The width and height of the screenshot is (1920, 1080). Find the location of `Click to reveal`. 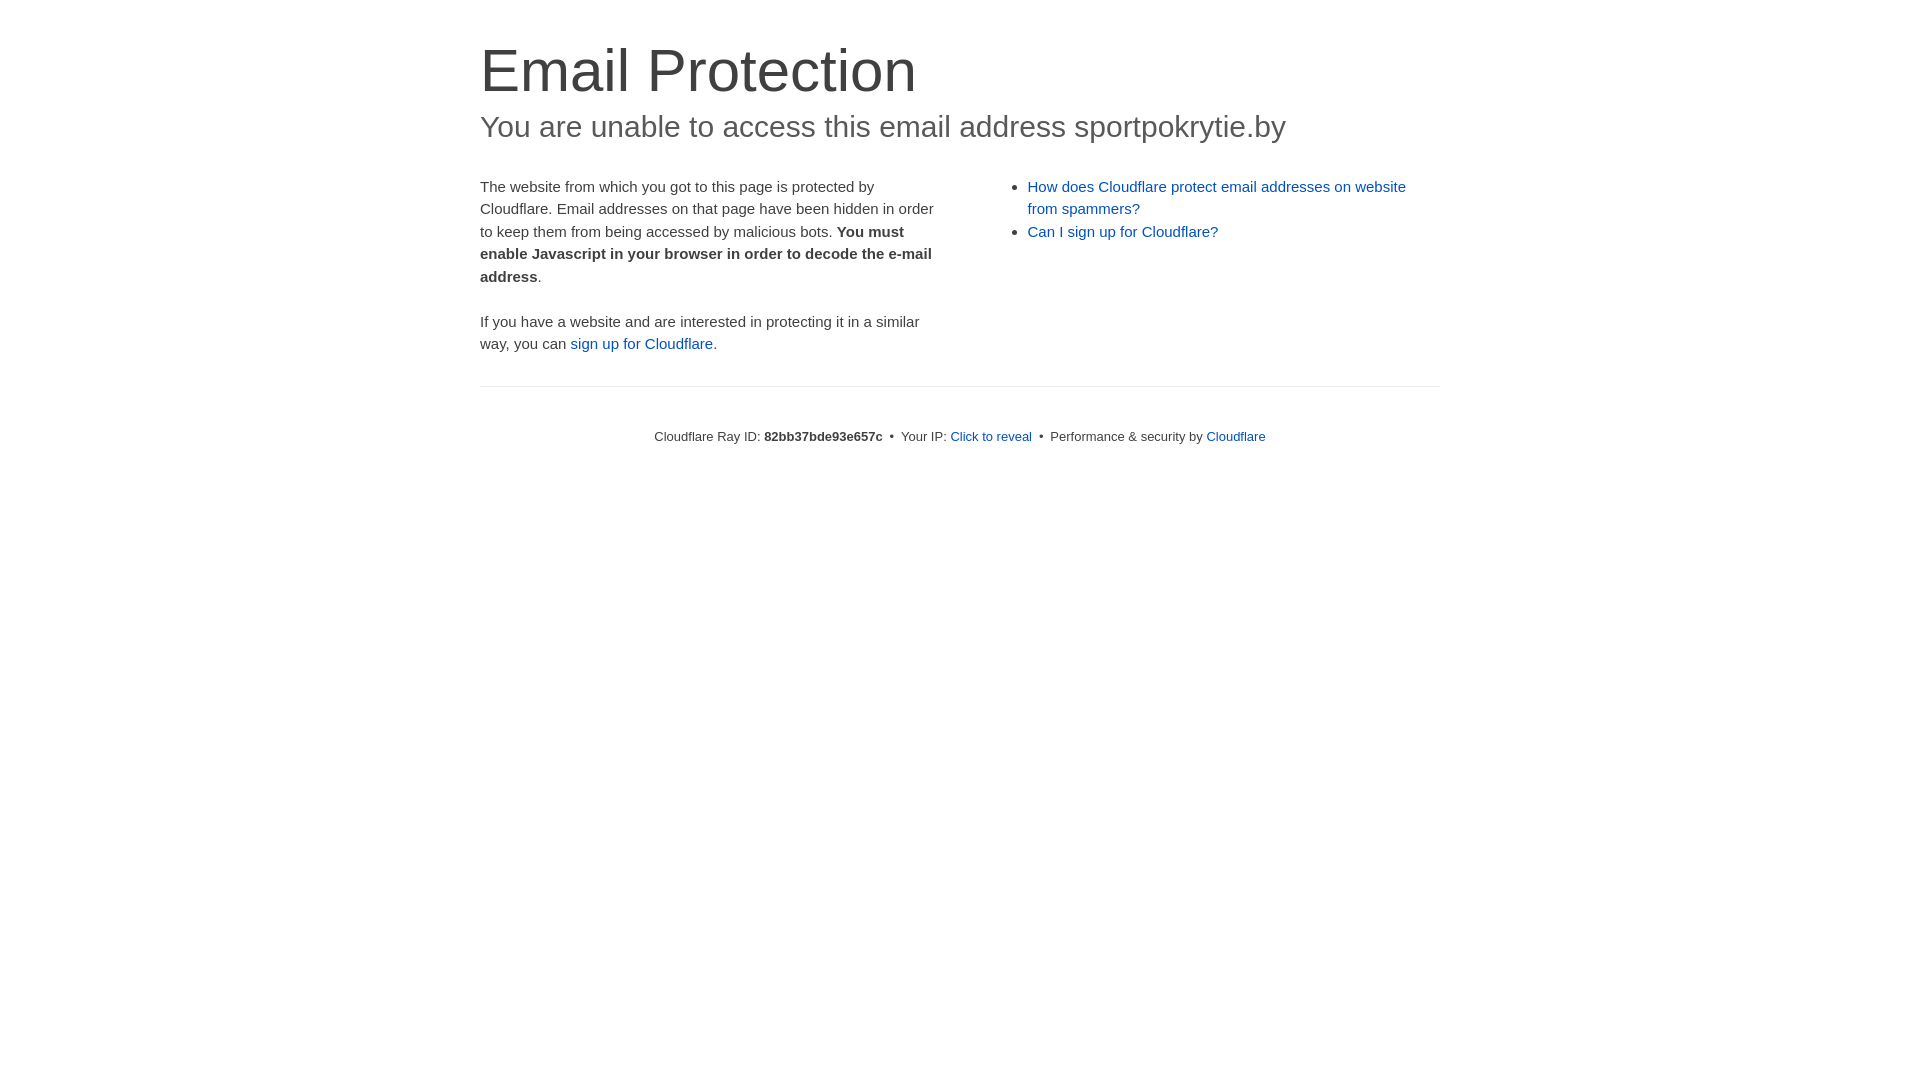

Click to reveal is located at coordinates (991, 436).